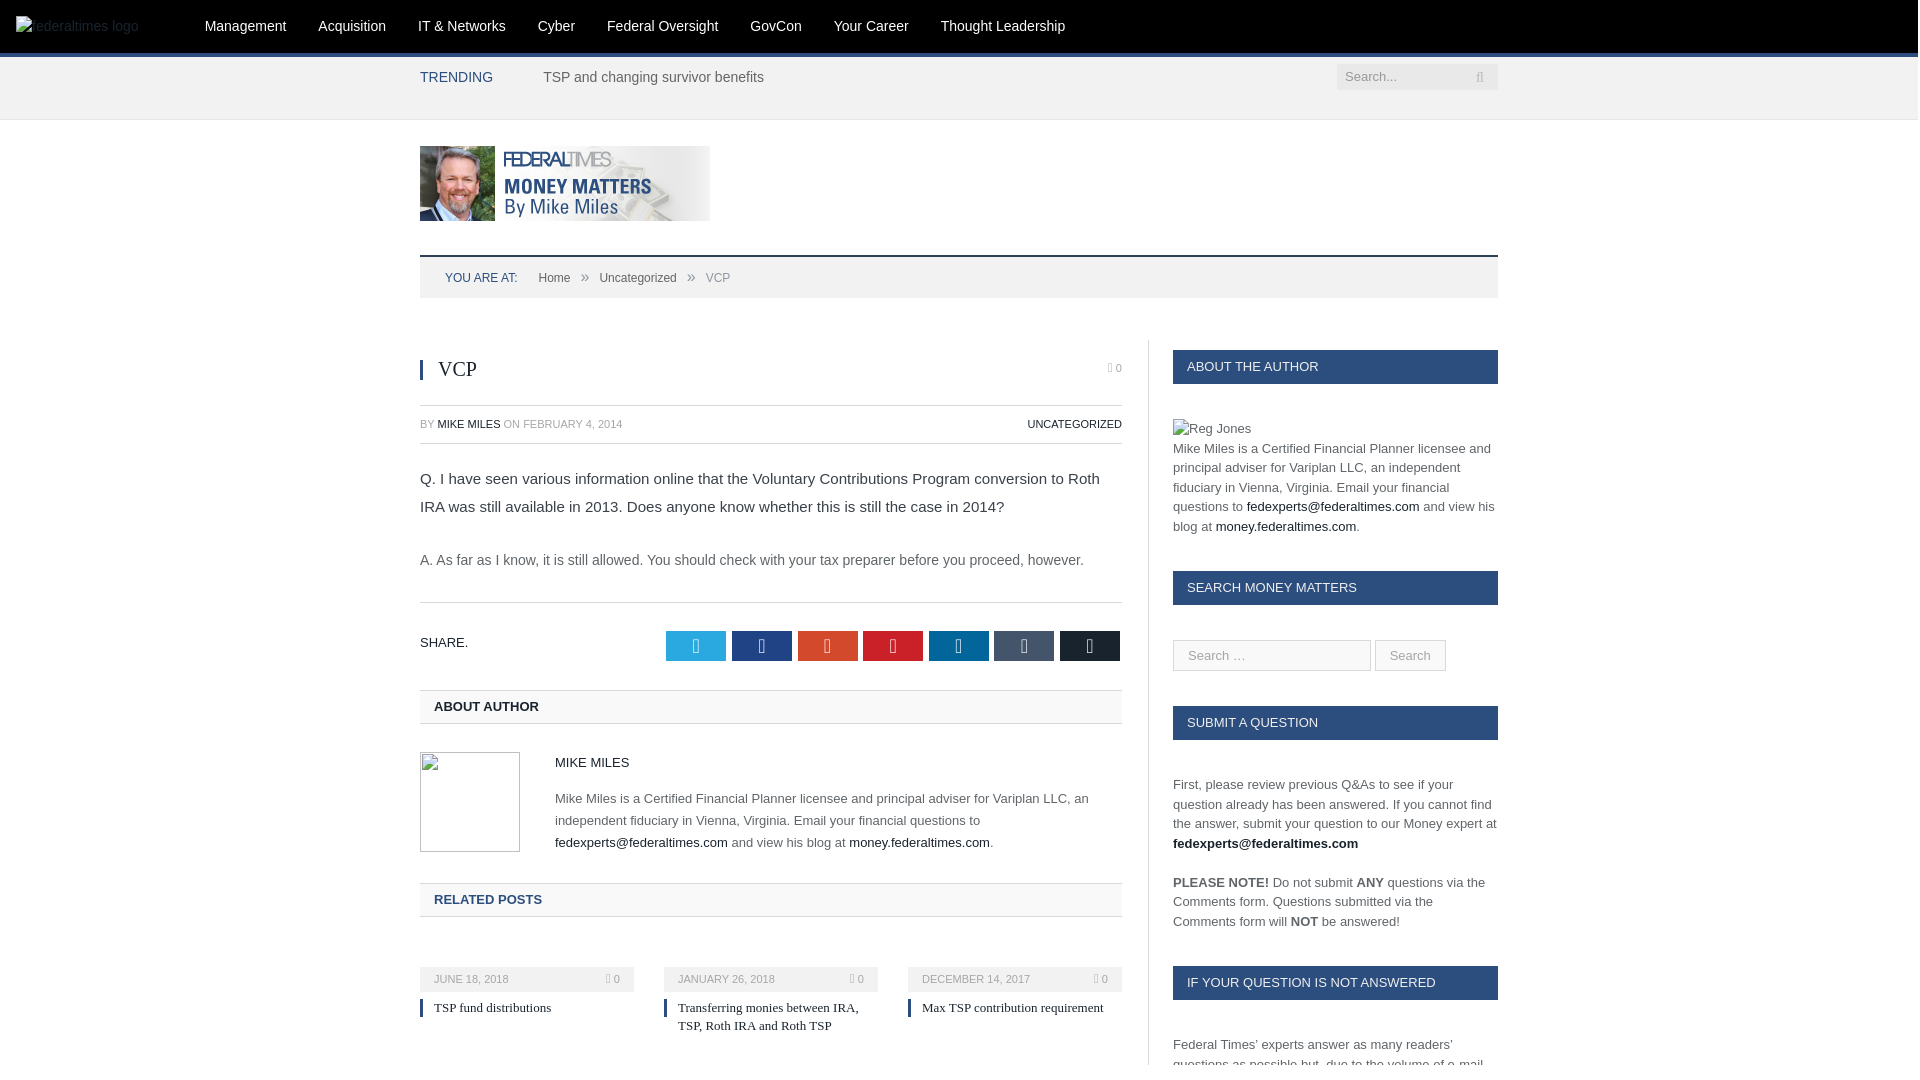  I want to click on Facebook, so click(761, 645).